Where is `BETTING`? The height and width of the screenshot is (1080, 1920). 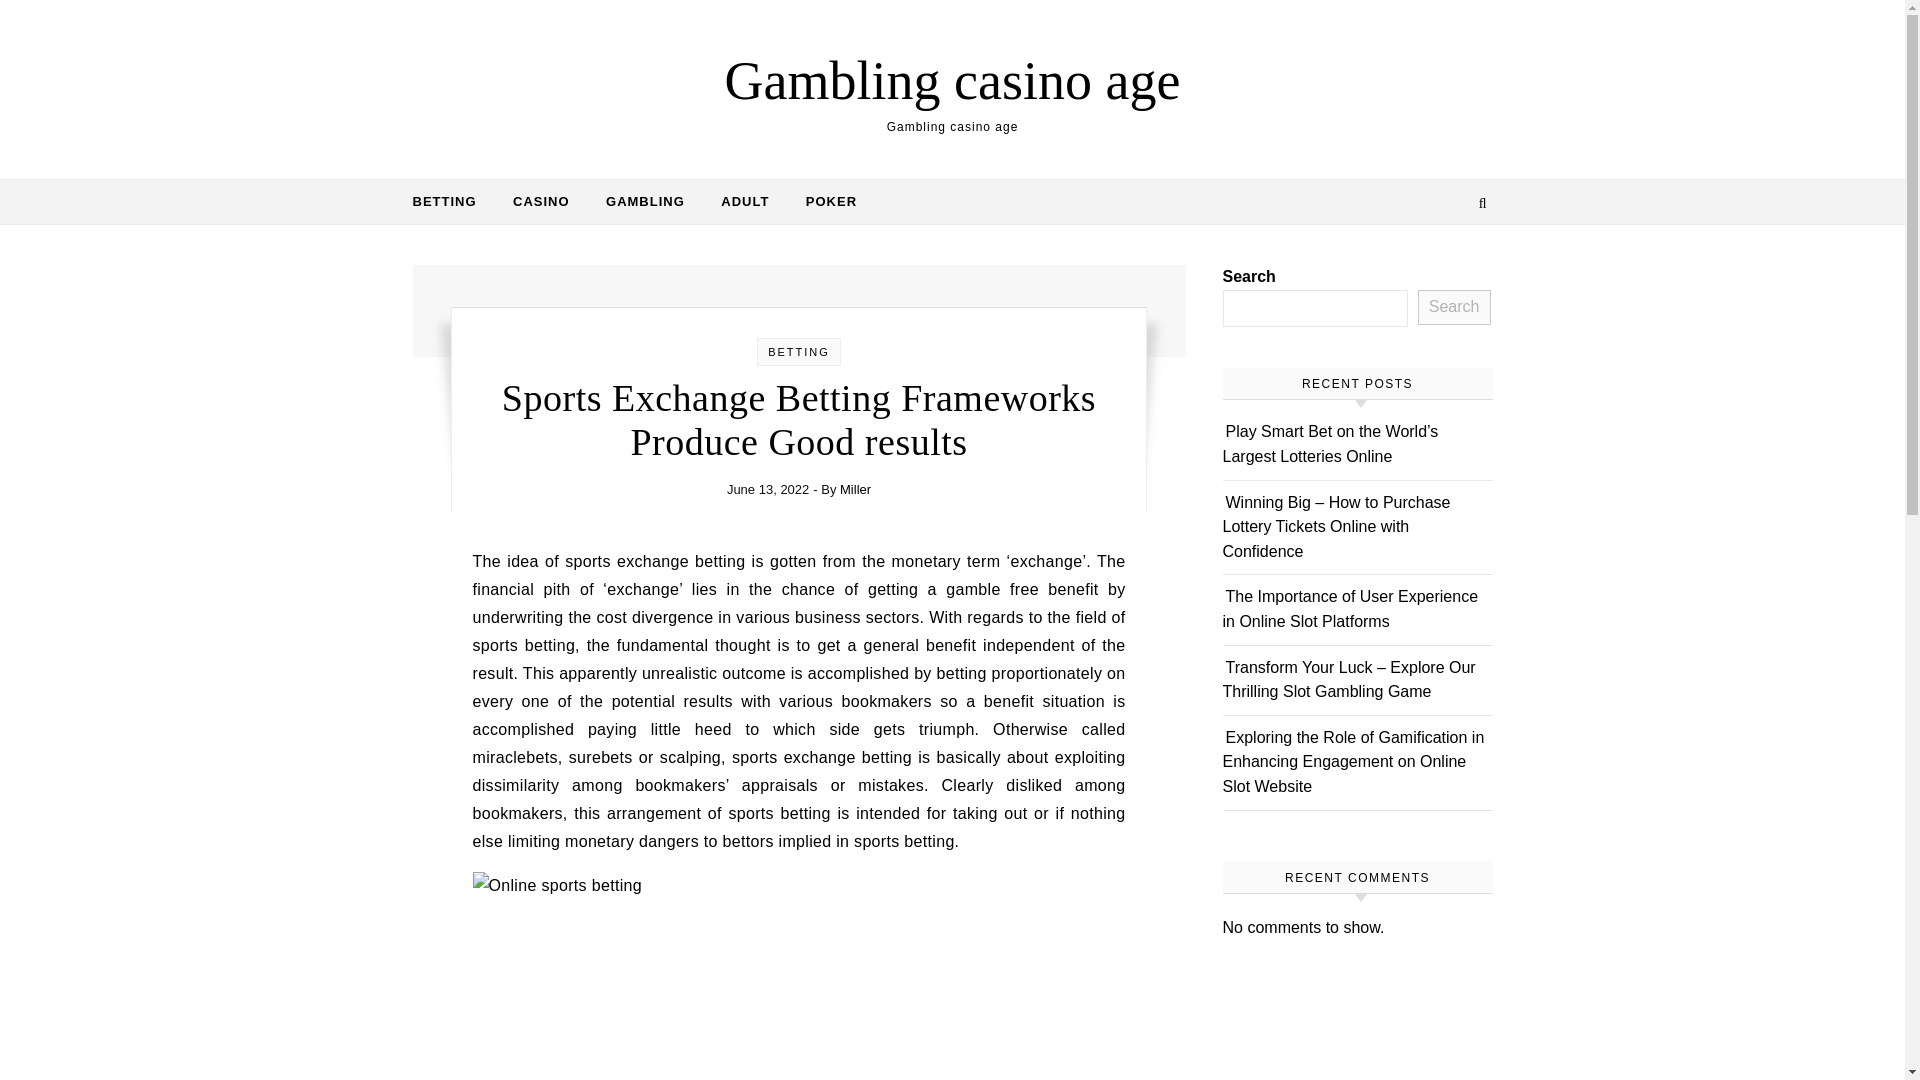 BETTING is located at coordinates (452, 202).